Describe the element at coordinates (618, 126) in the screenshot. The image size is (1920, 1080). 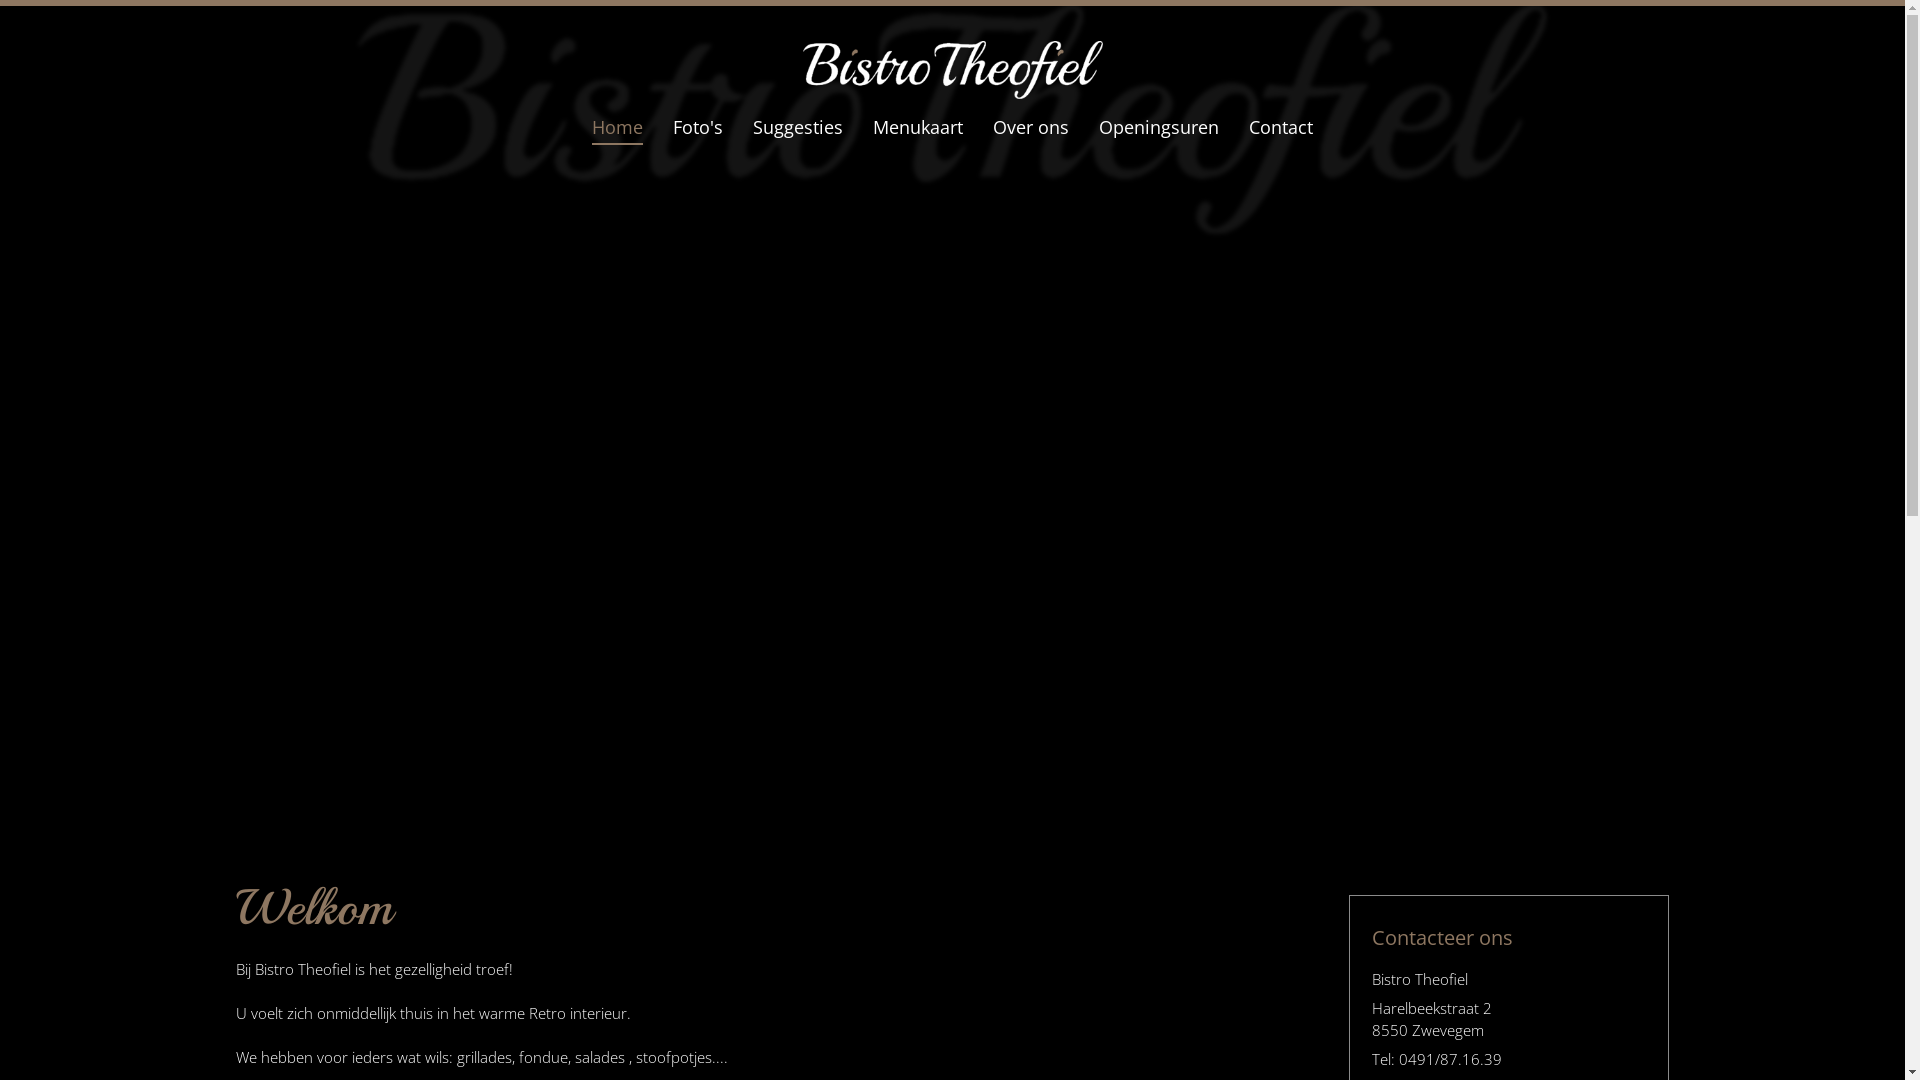
I see `Home` at that location.